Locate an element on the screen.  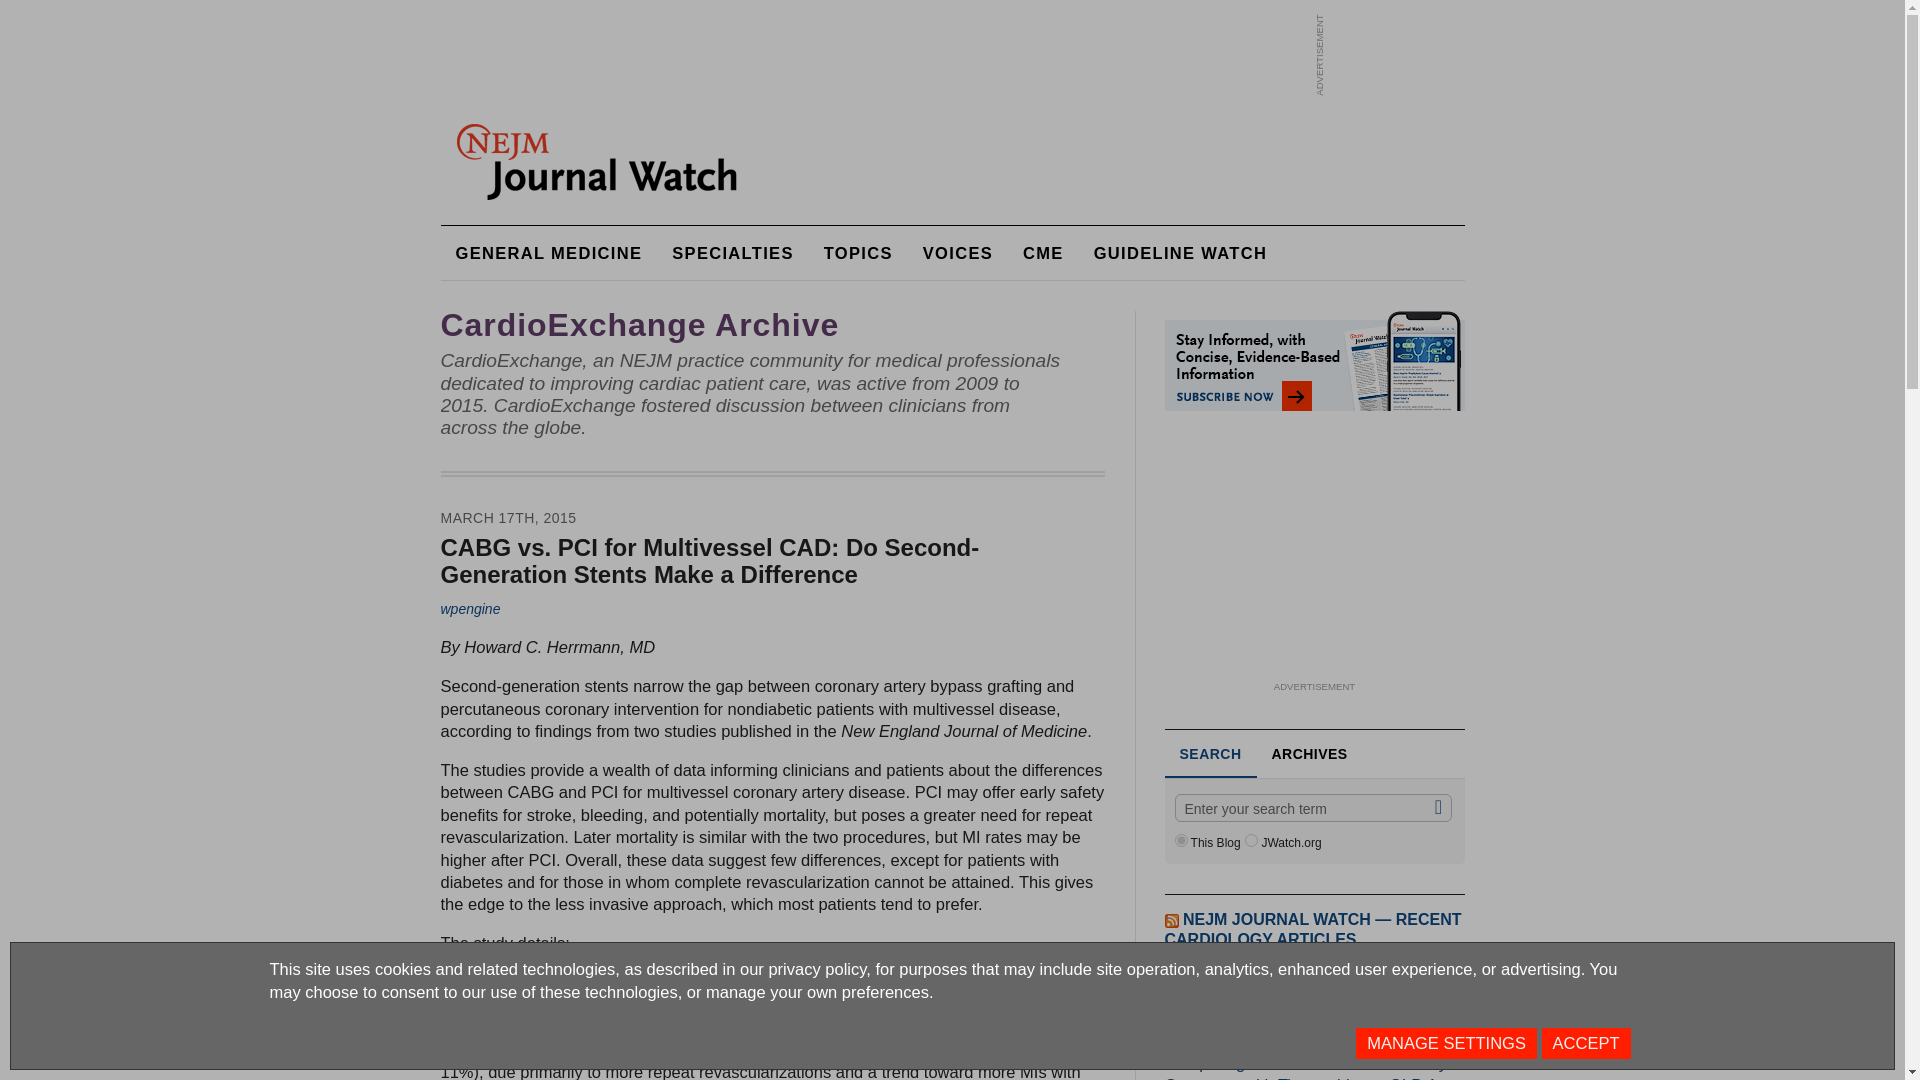
This Blog is located at coordinates (1180, 840).